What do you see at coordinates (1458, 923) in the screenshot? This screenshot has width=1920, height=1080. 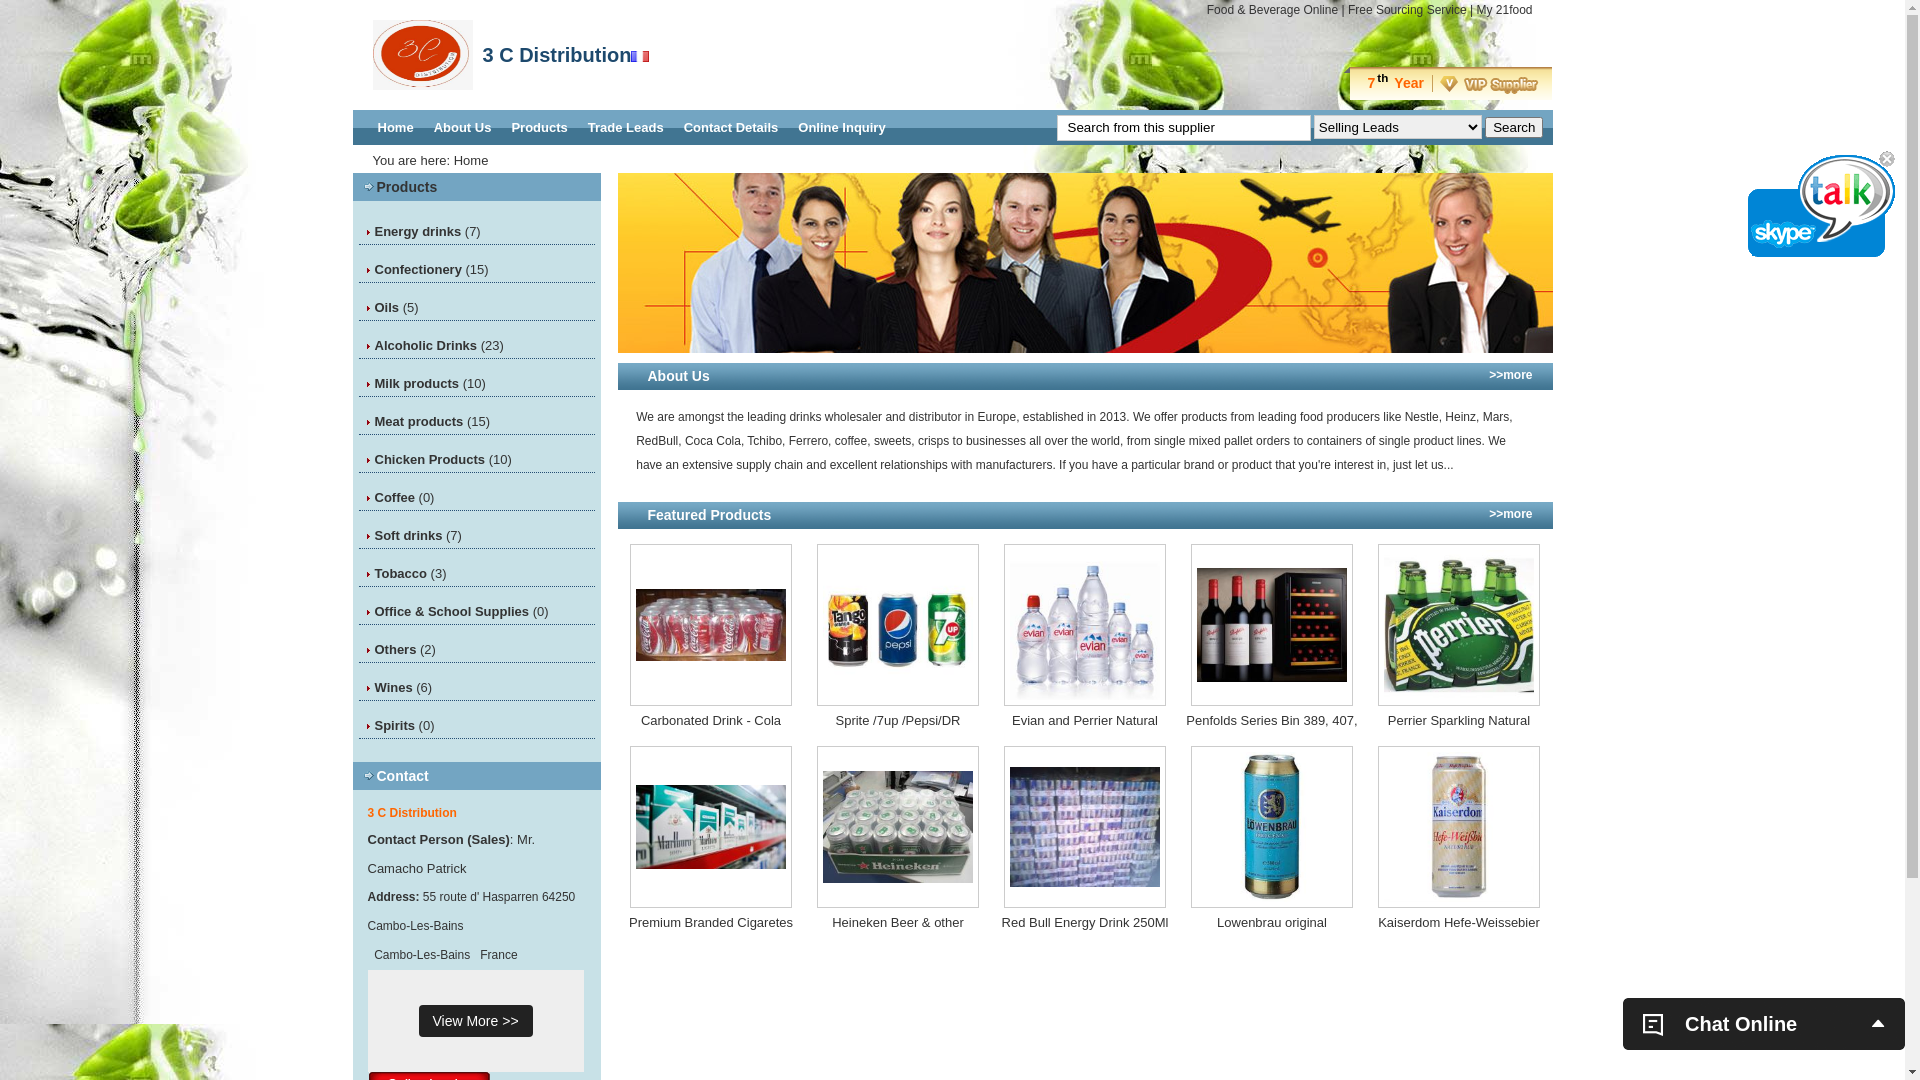 I see `Kaiserdom Hefe-Weissebier` at bounding box center [1458, 923].